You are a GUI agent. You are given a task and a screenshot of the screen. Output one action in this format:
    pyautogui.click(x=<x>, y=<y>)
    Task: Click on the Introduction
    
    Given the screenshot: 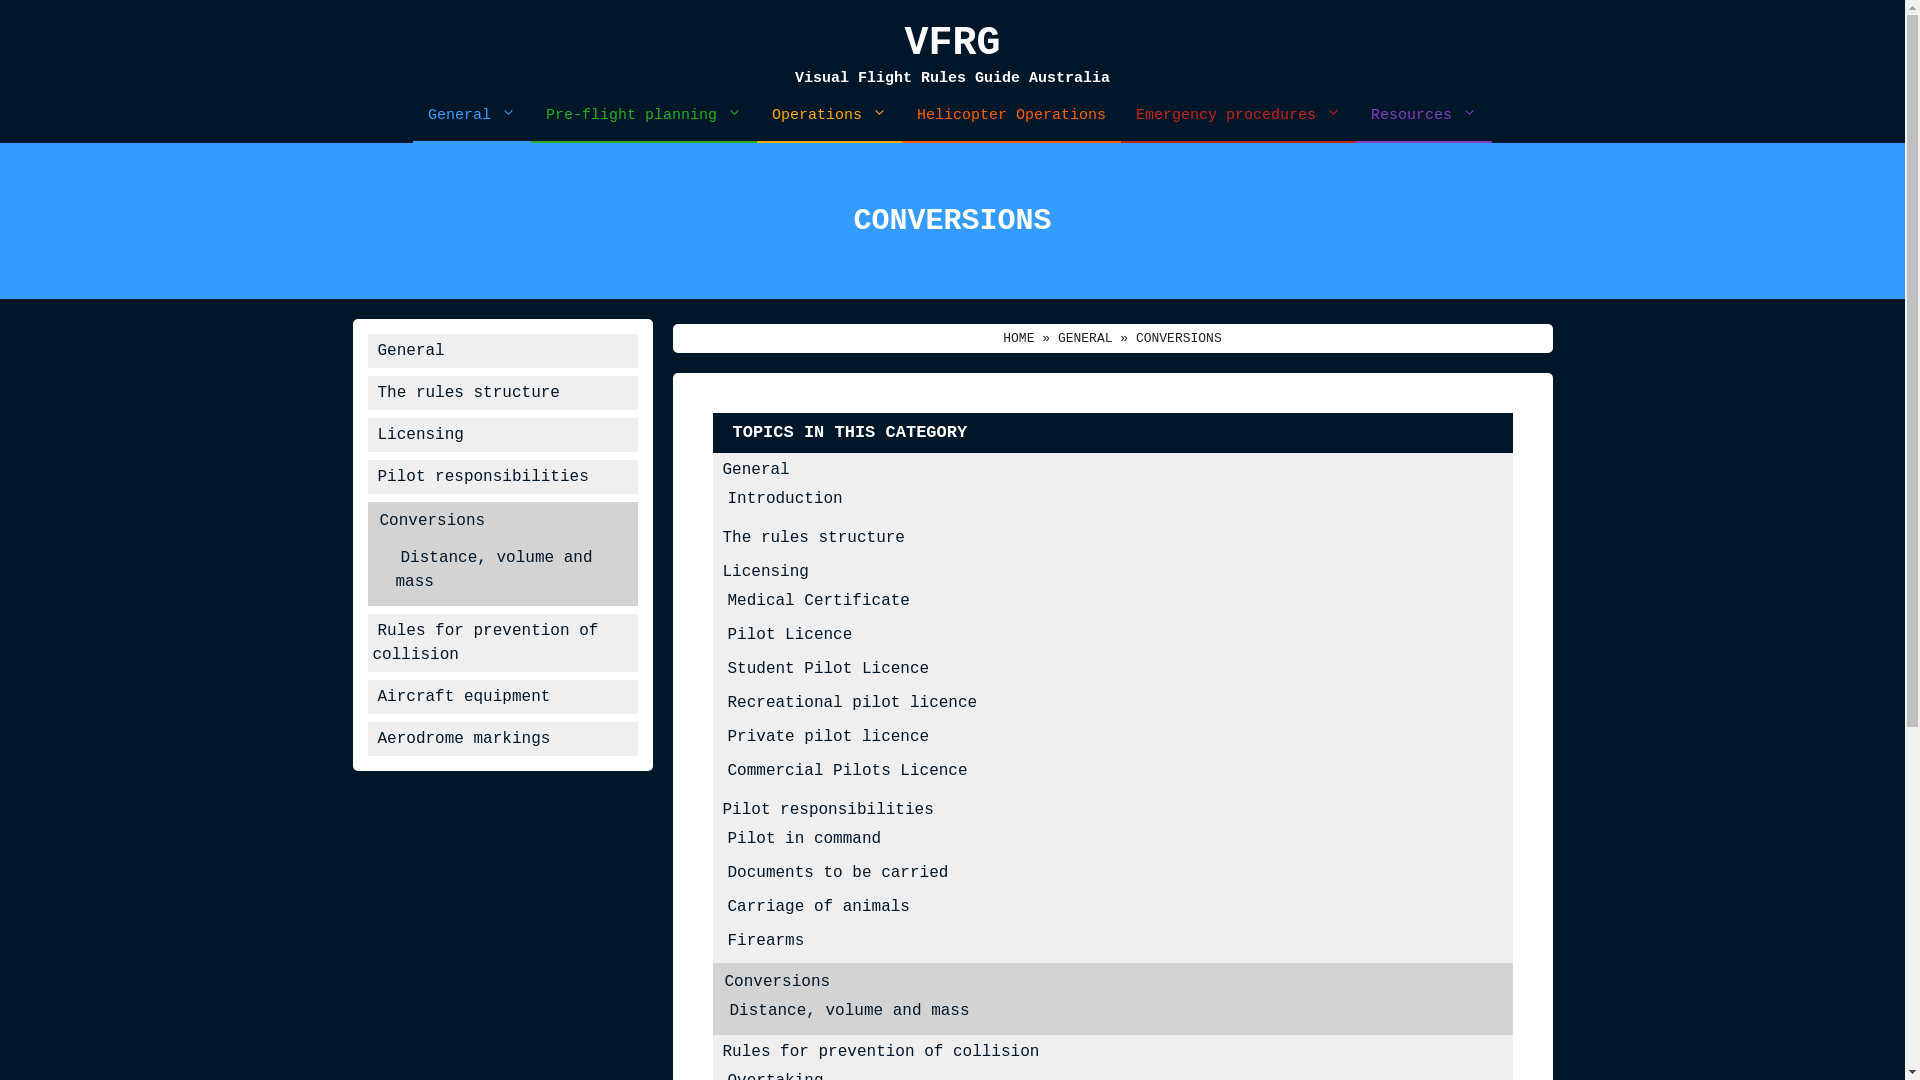 What is the action you would take?
    pyautogui.click(x=784, y=499)
    